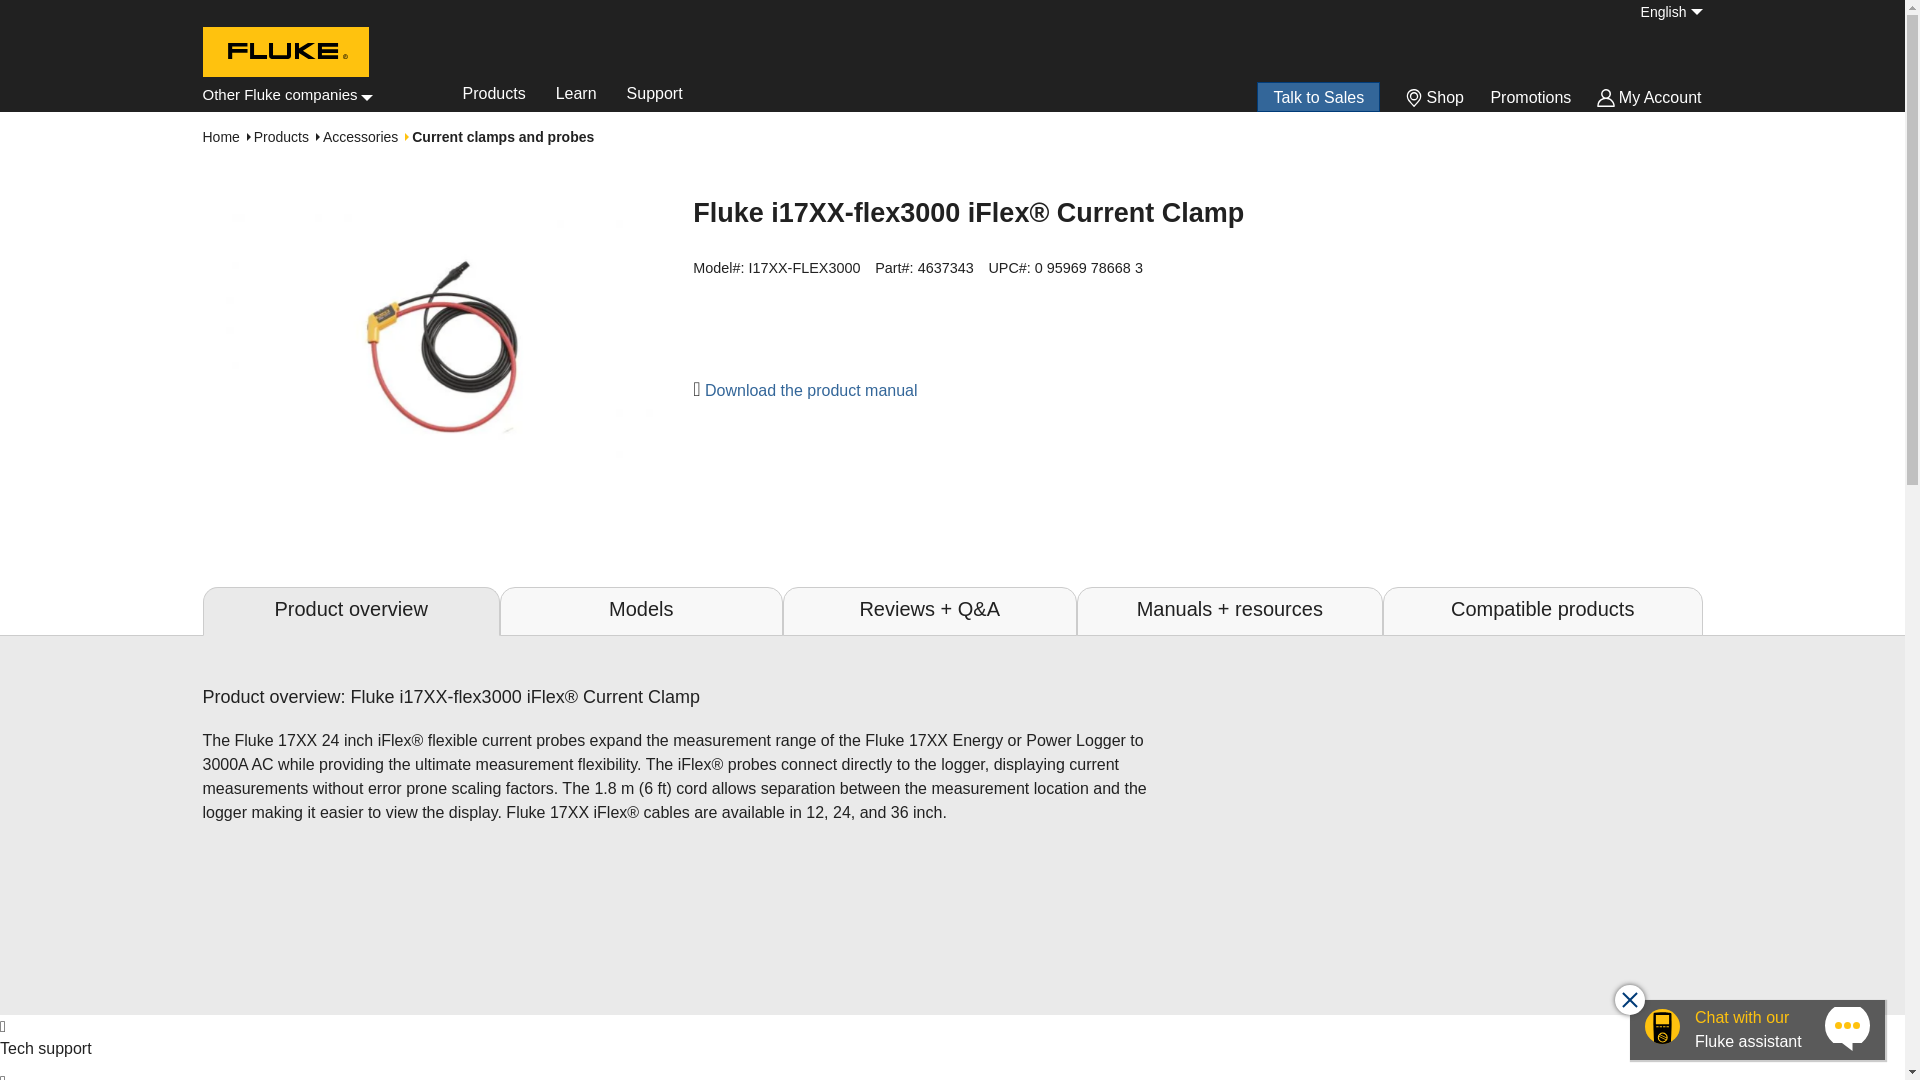  What do you see at coordinates (284, 56) in the screenshot?
I see `Home` at bounding box center [284, 56].